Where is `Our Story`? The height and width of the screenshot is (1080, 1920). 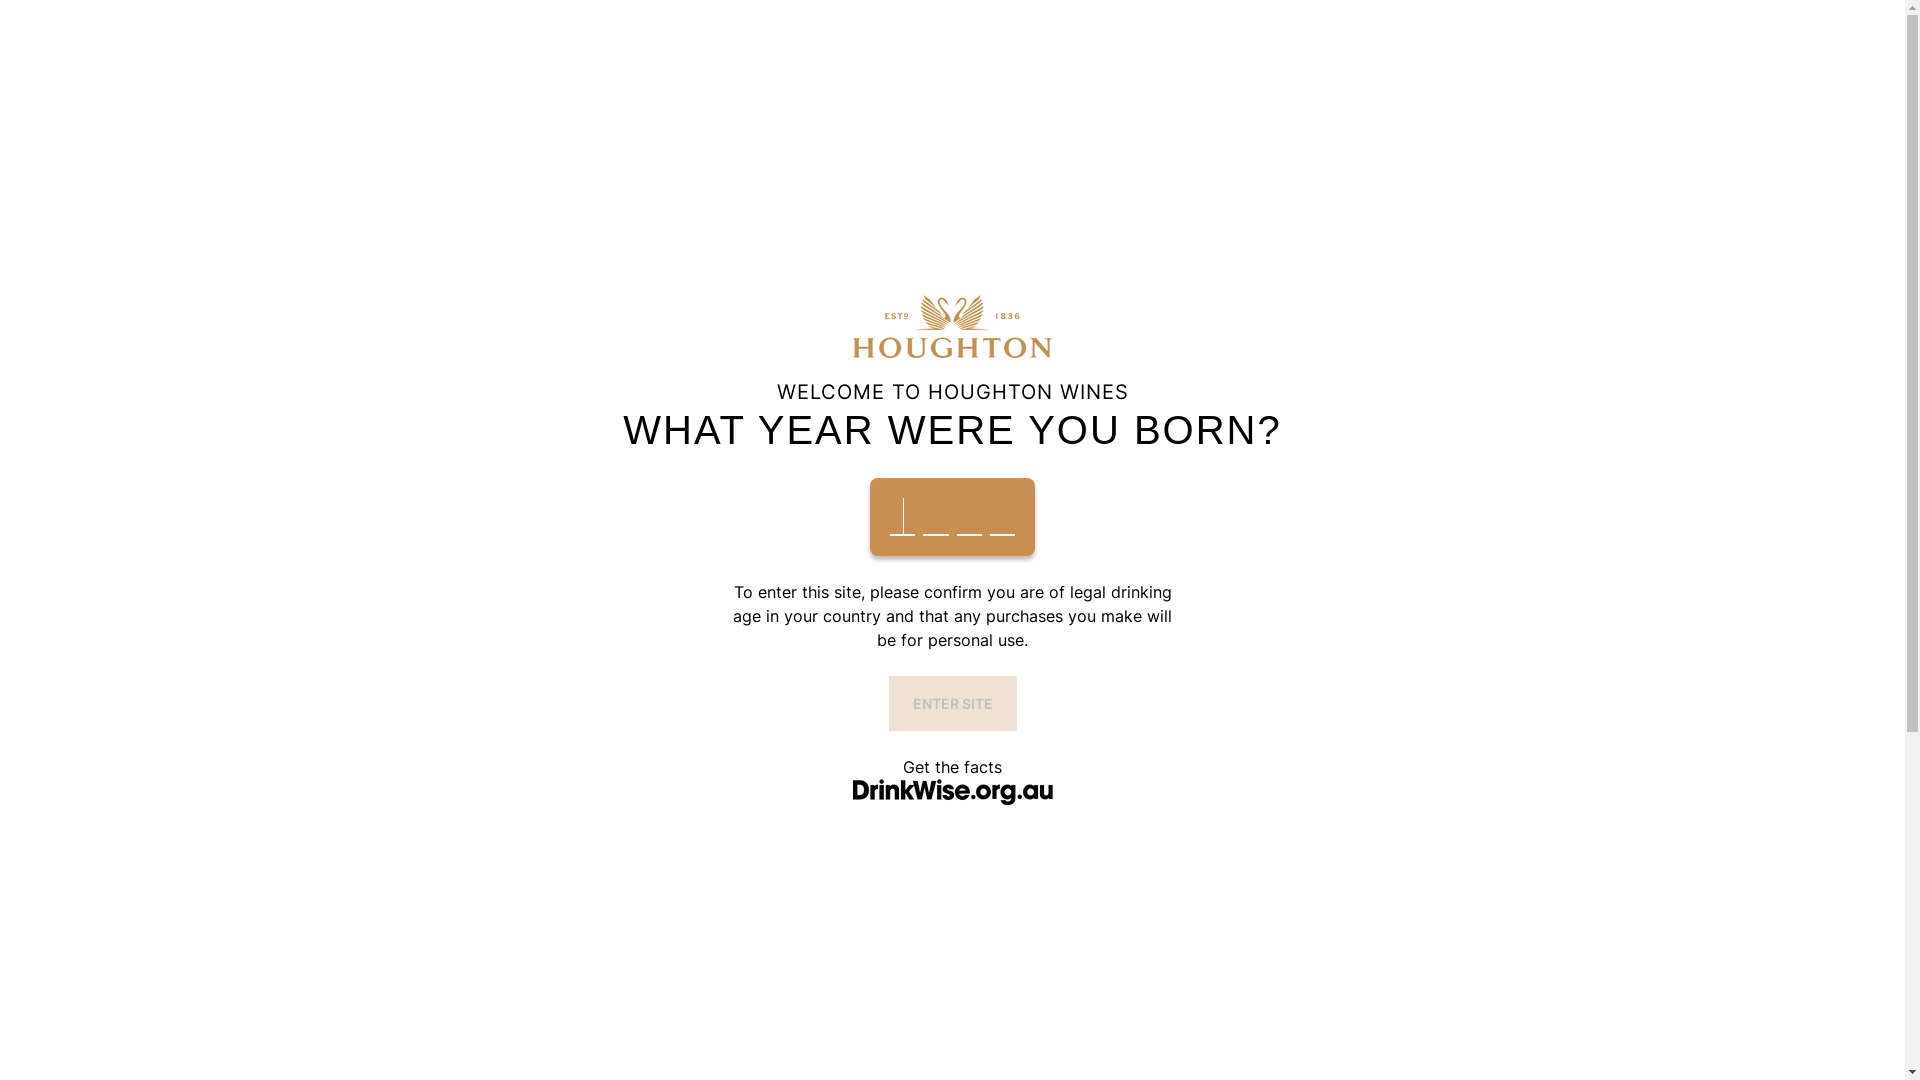
Our Story is located at coordinates (651, 75).